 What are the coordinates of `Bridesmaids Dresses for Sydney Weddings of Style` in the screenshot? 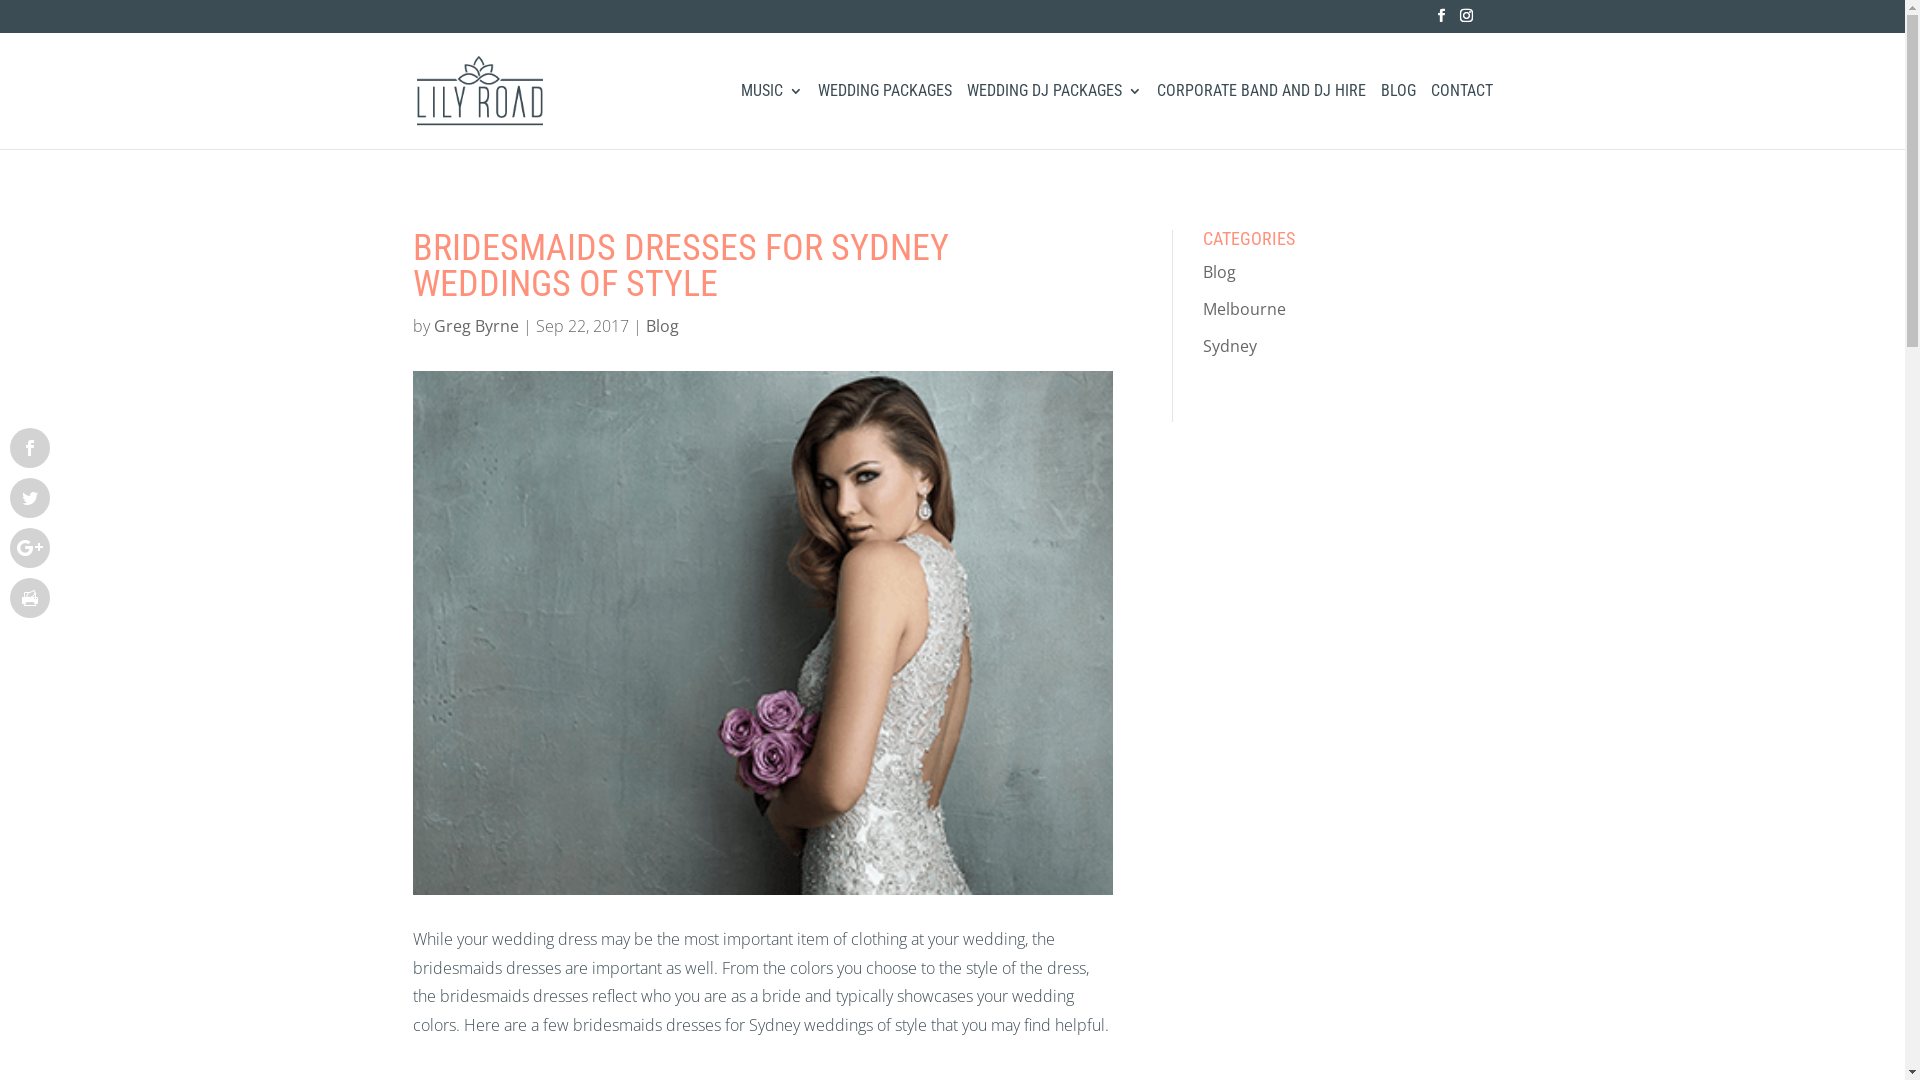 It's located at (762, 633).